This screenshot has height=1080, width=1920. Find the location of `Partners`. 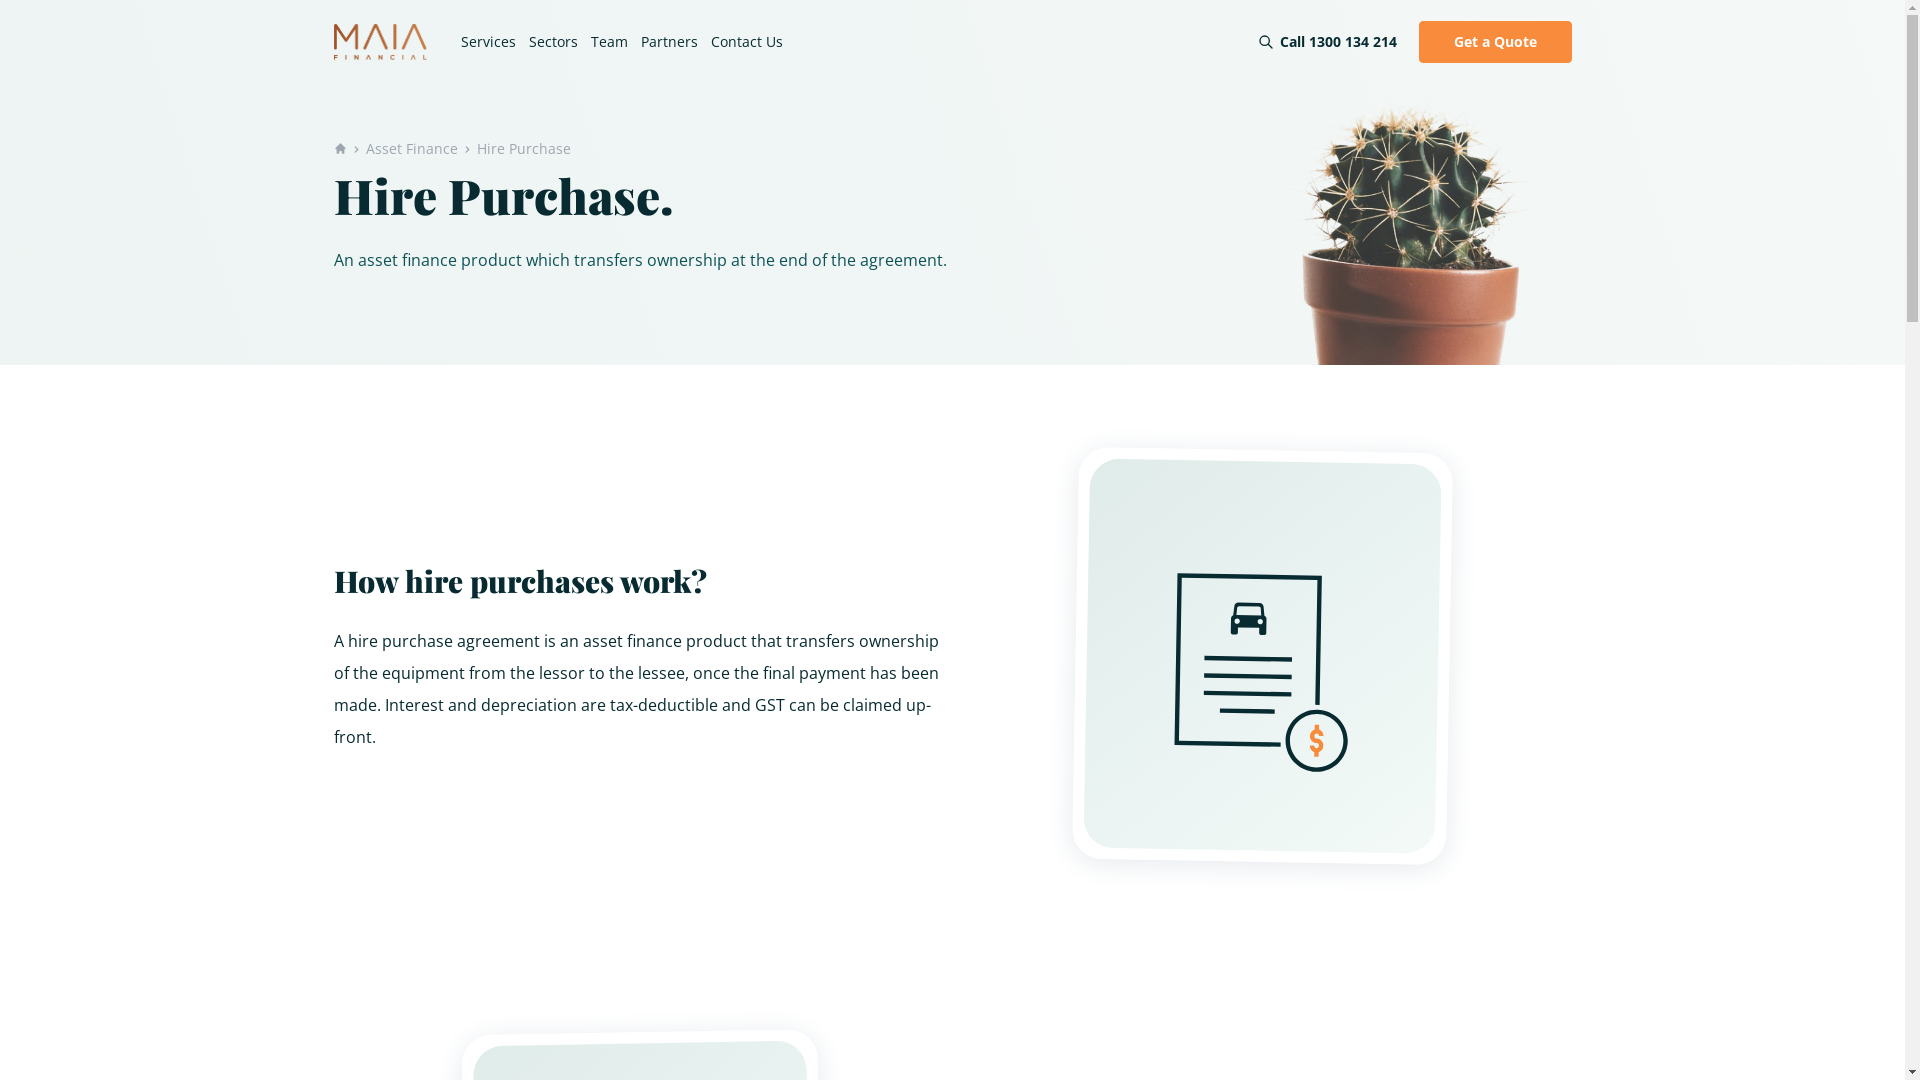

Partners is located at coordinates (668, 42).